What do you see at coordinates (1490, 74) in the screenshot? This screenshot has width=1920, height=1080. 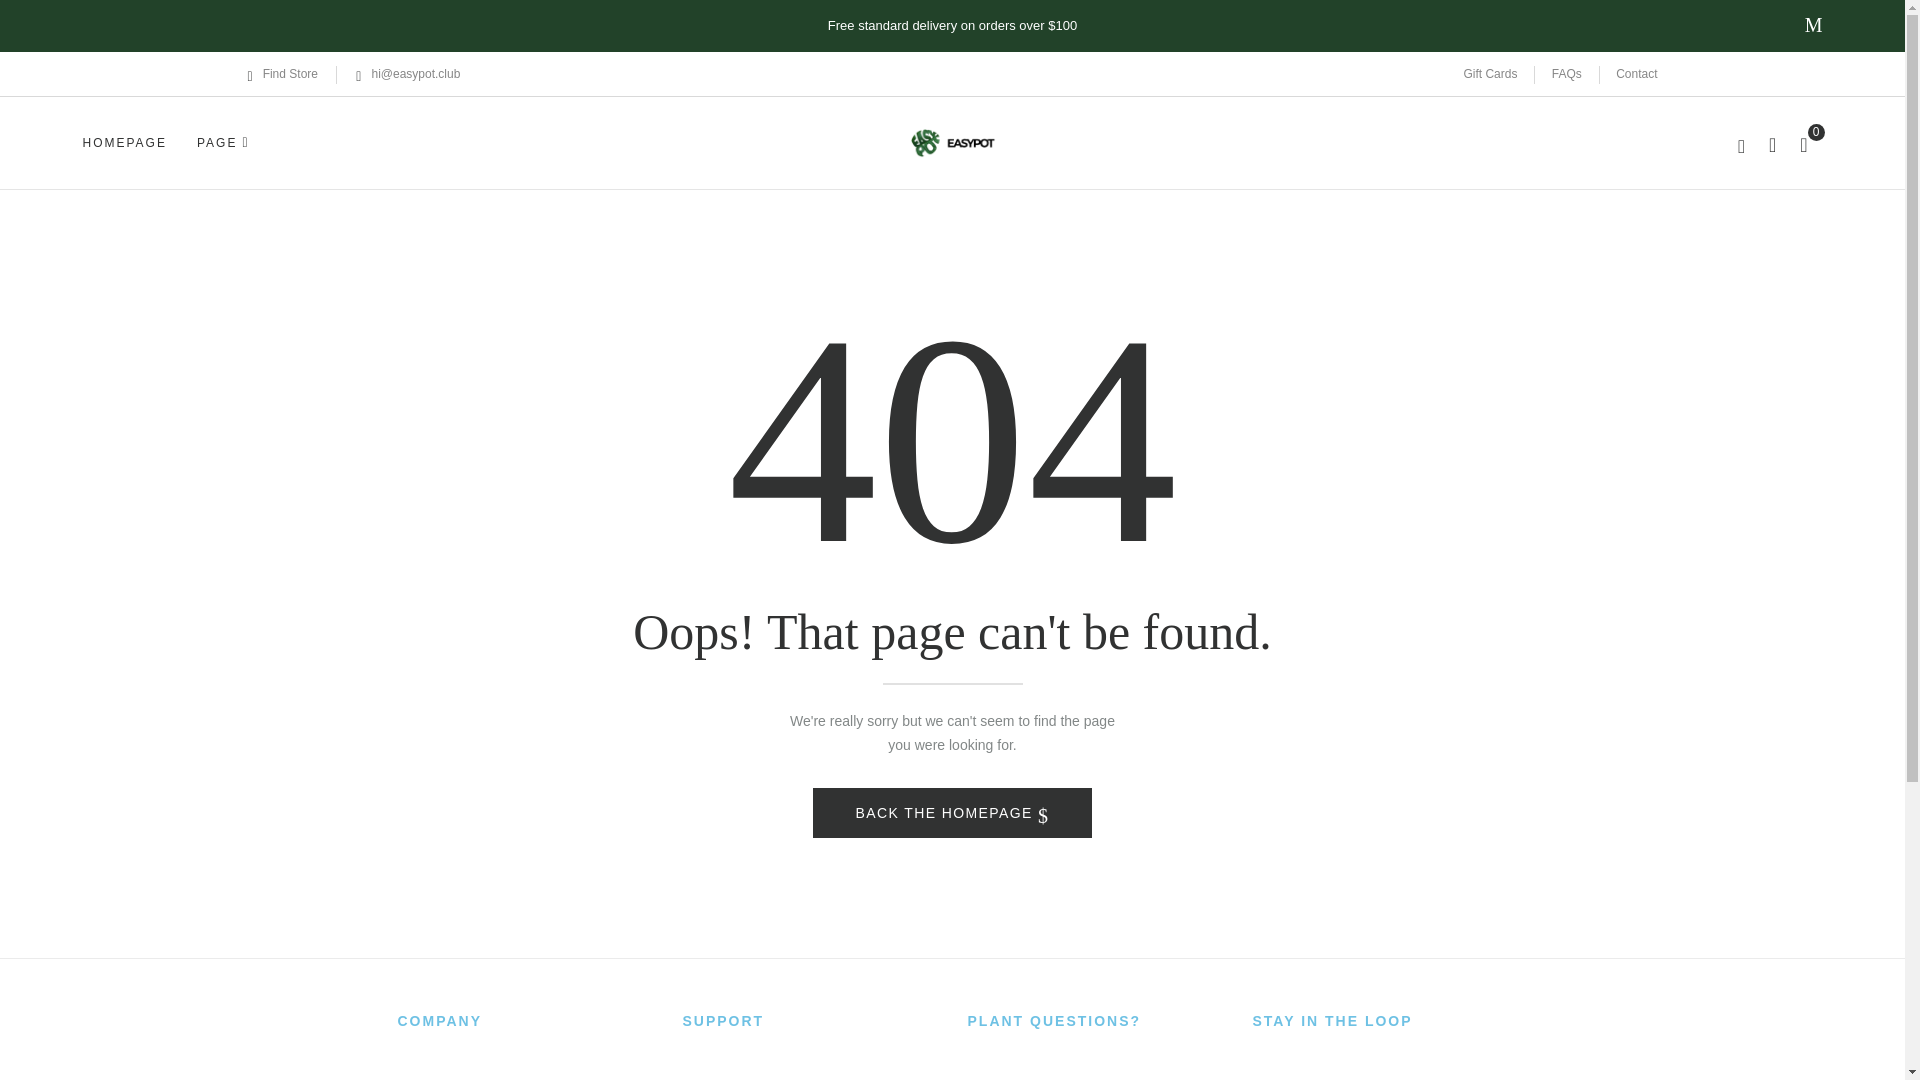 I see `Gift Cards` at bounding box center [1490, 74].